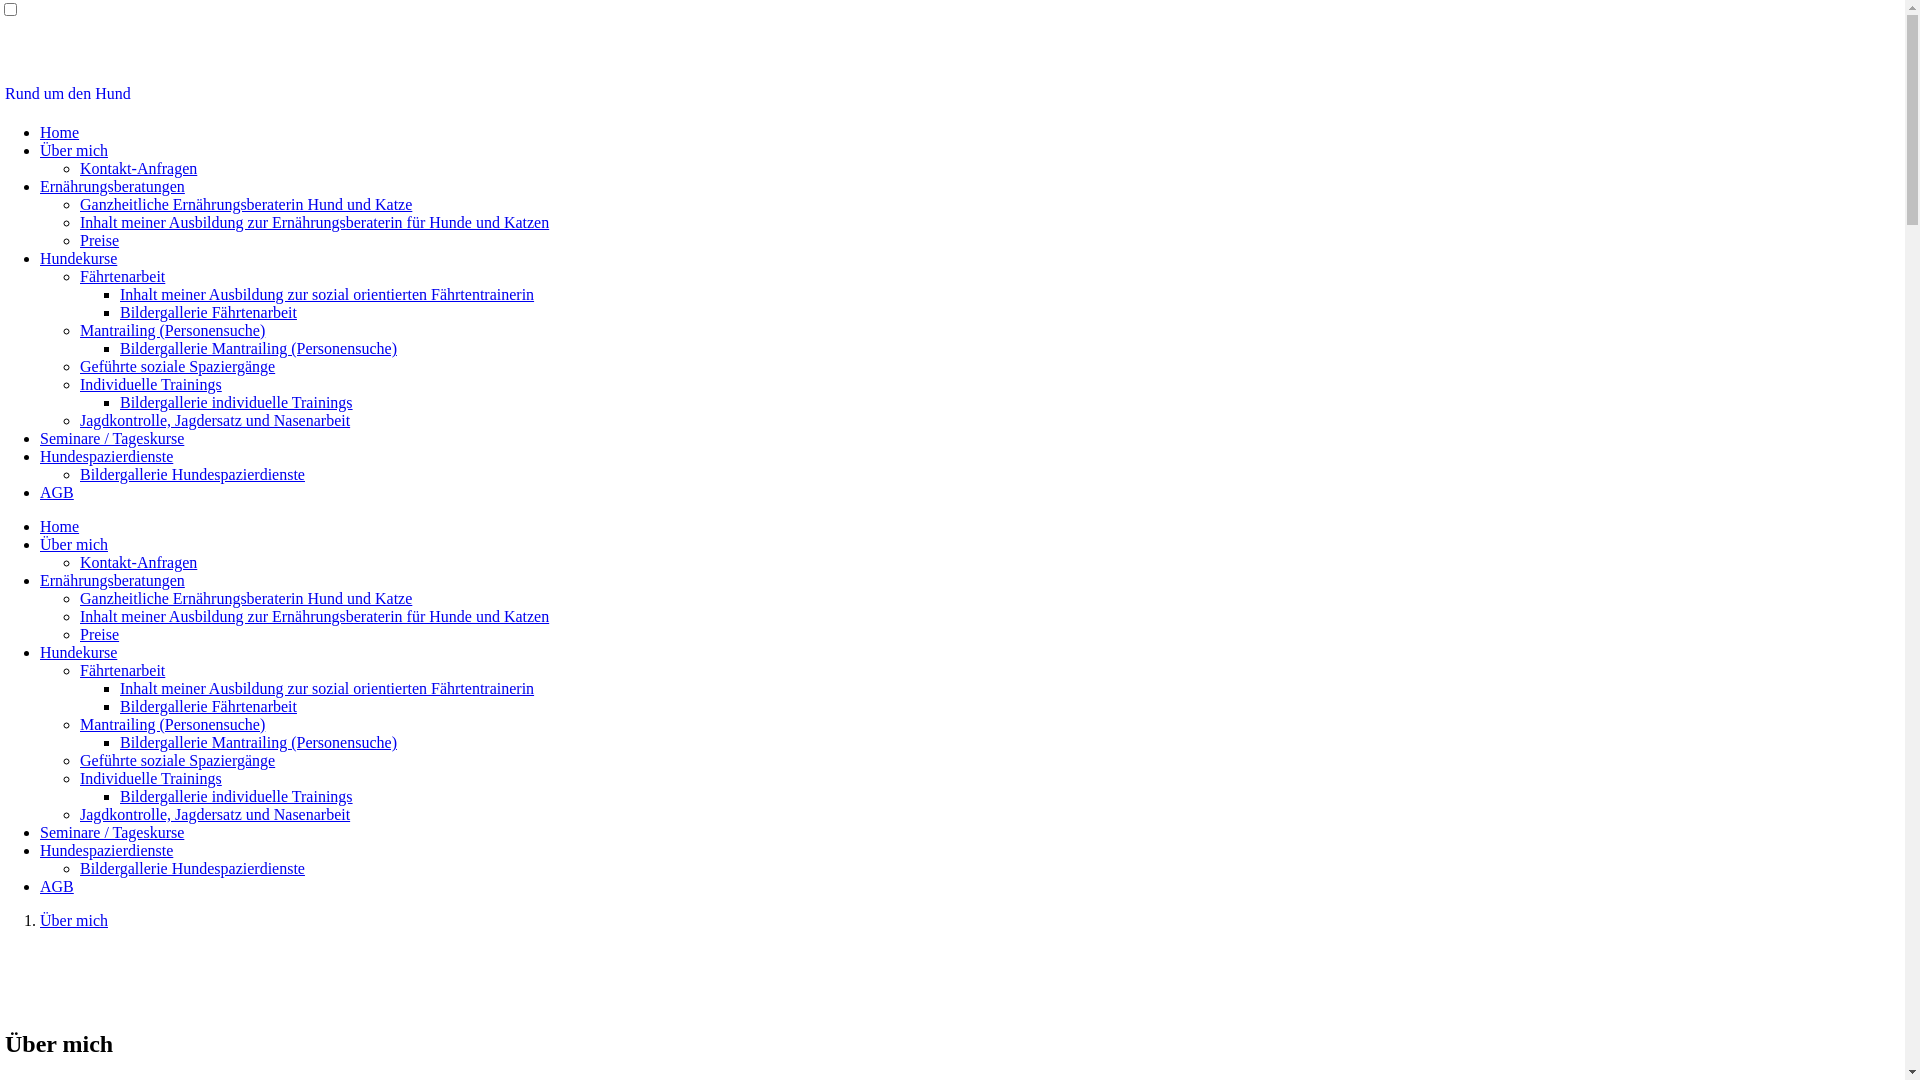 This screenshot has height=1080, width=1920. What do you see at coordinates (172, 330) in the screenshot?
I see `Mantrailing (Personensuche)` at bounding box center [172, 330].